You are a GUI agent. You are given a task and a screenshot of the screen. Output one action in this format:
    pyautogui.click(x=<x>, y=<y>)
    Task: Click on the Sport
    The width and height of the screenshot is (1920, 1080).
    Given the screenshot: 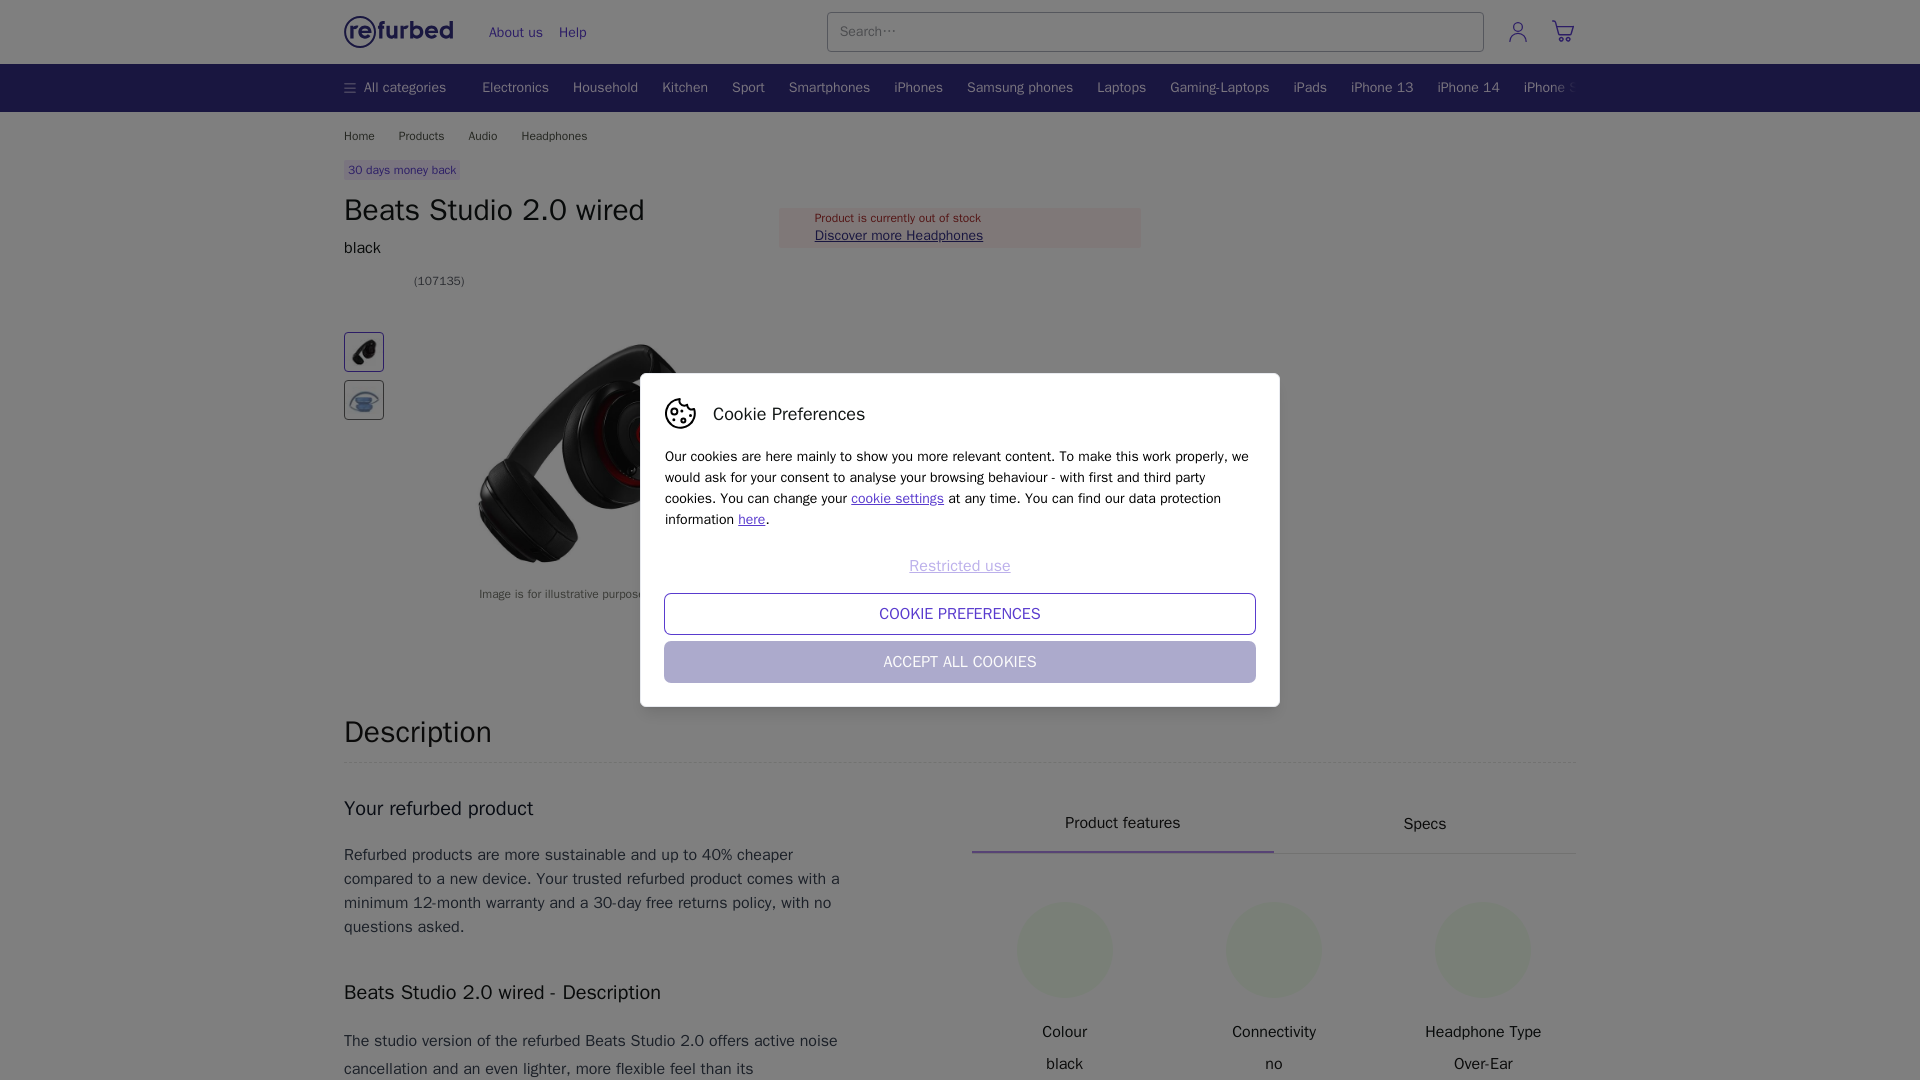 What is the action you would take?
    pyautogui.click(x=1019, y=88)
    